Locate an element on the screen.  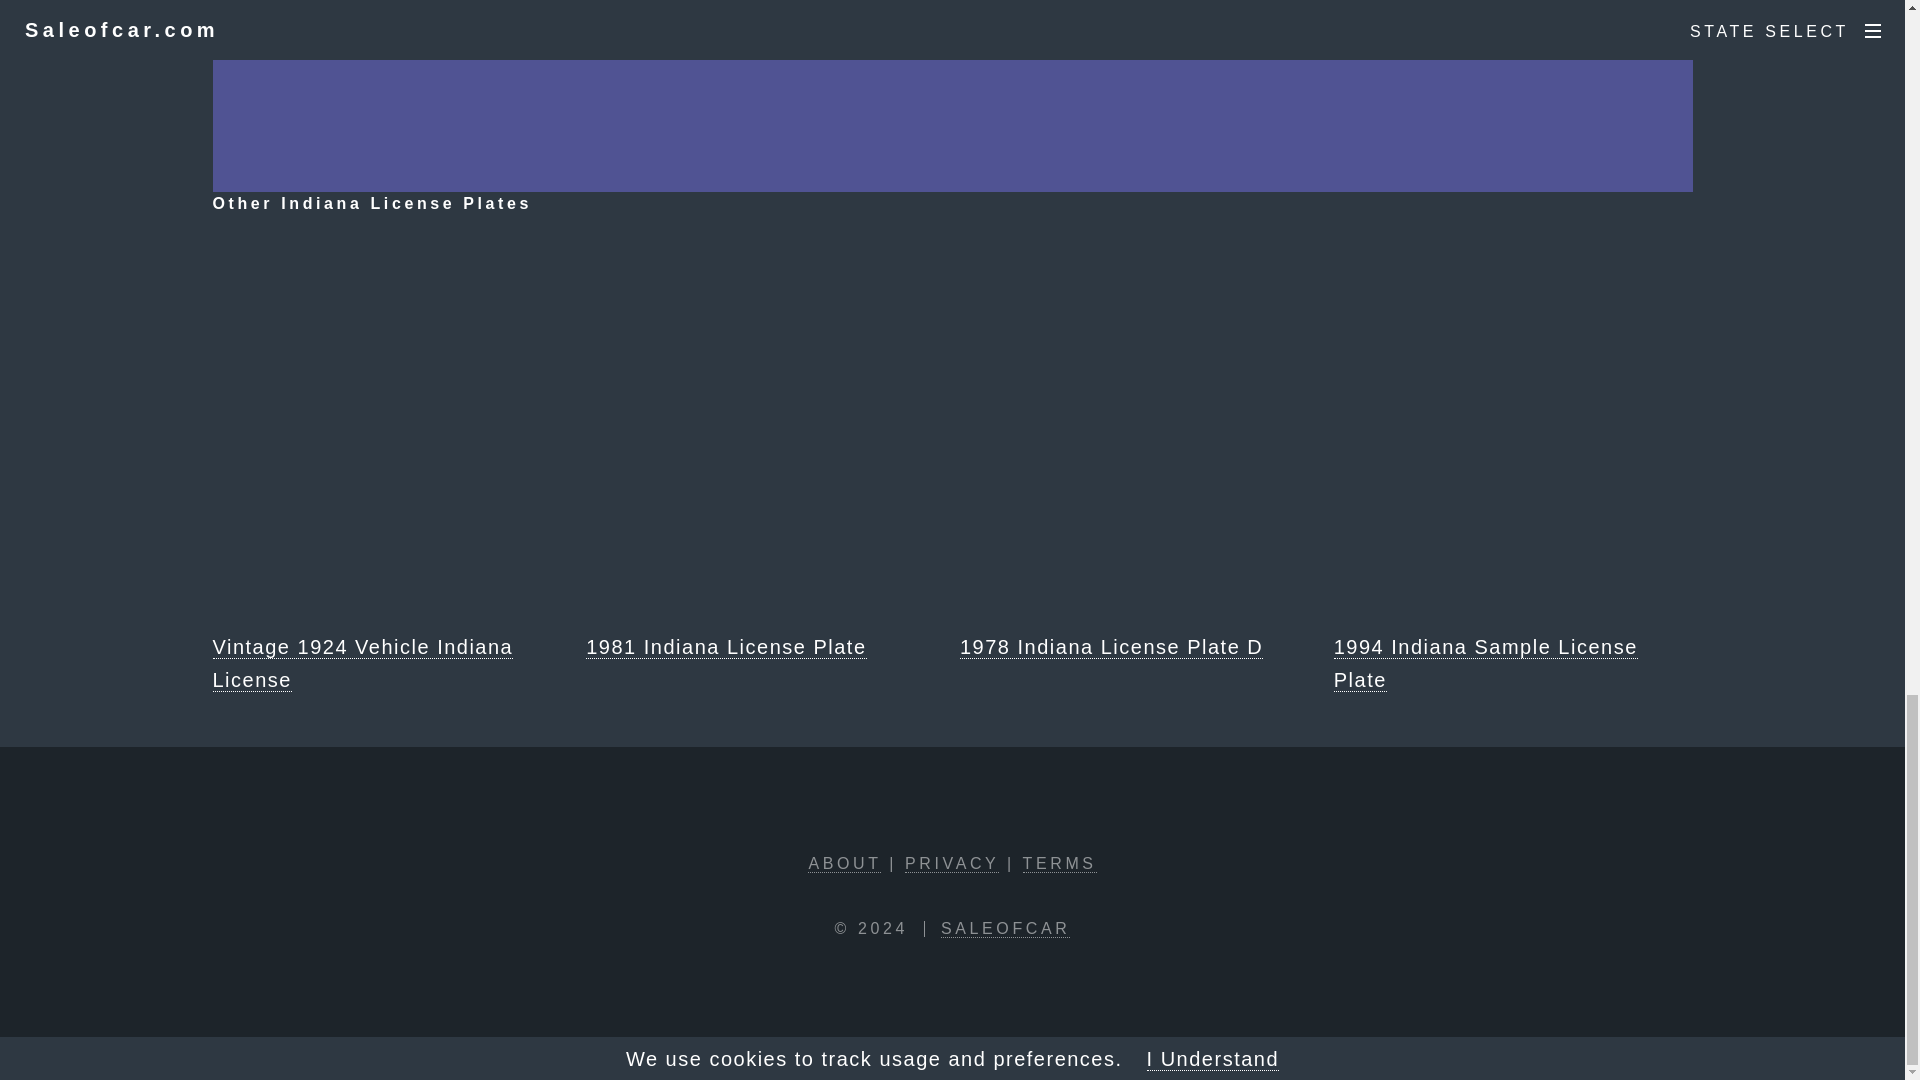
MORE INDIANA PLATES is located at coordinates (1260, 16).